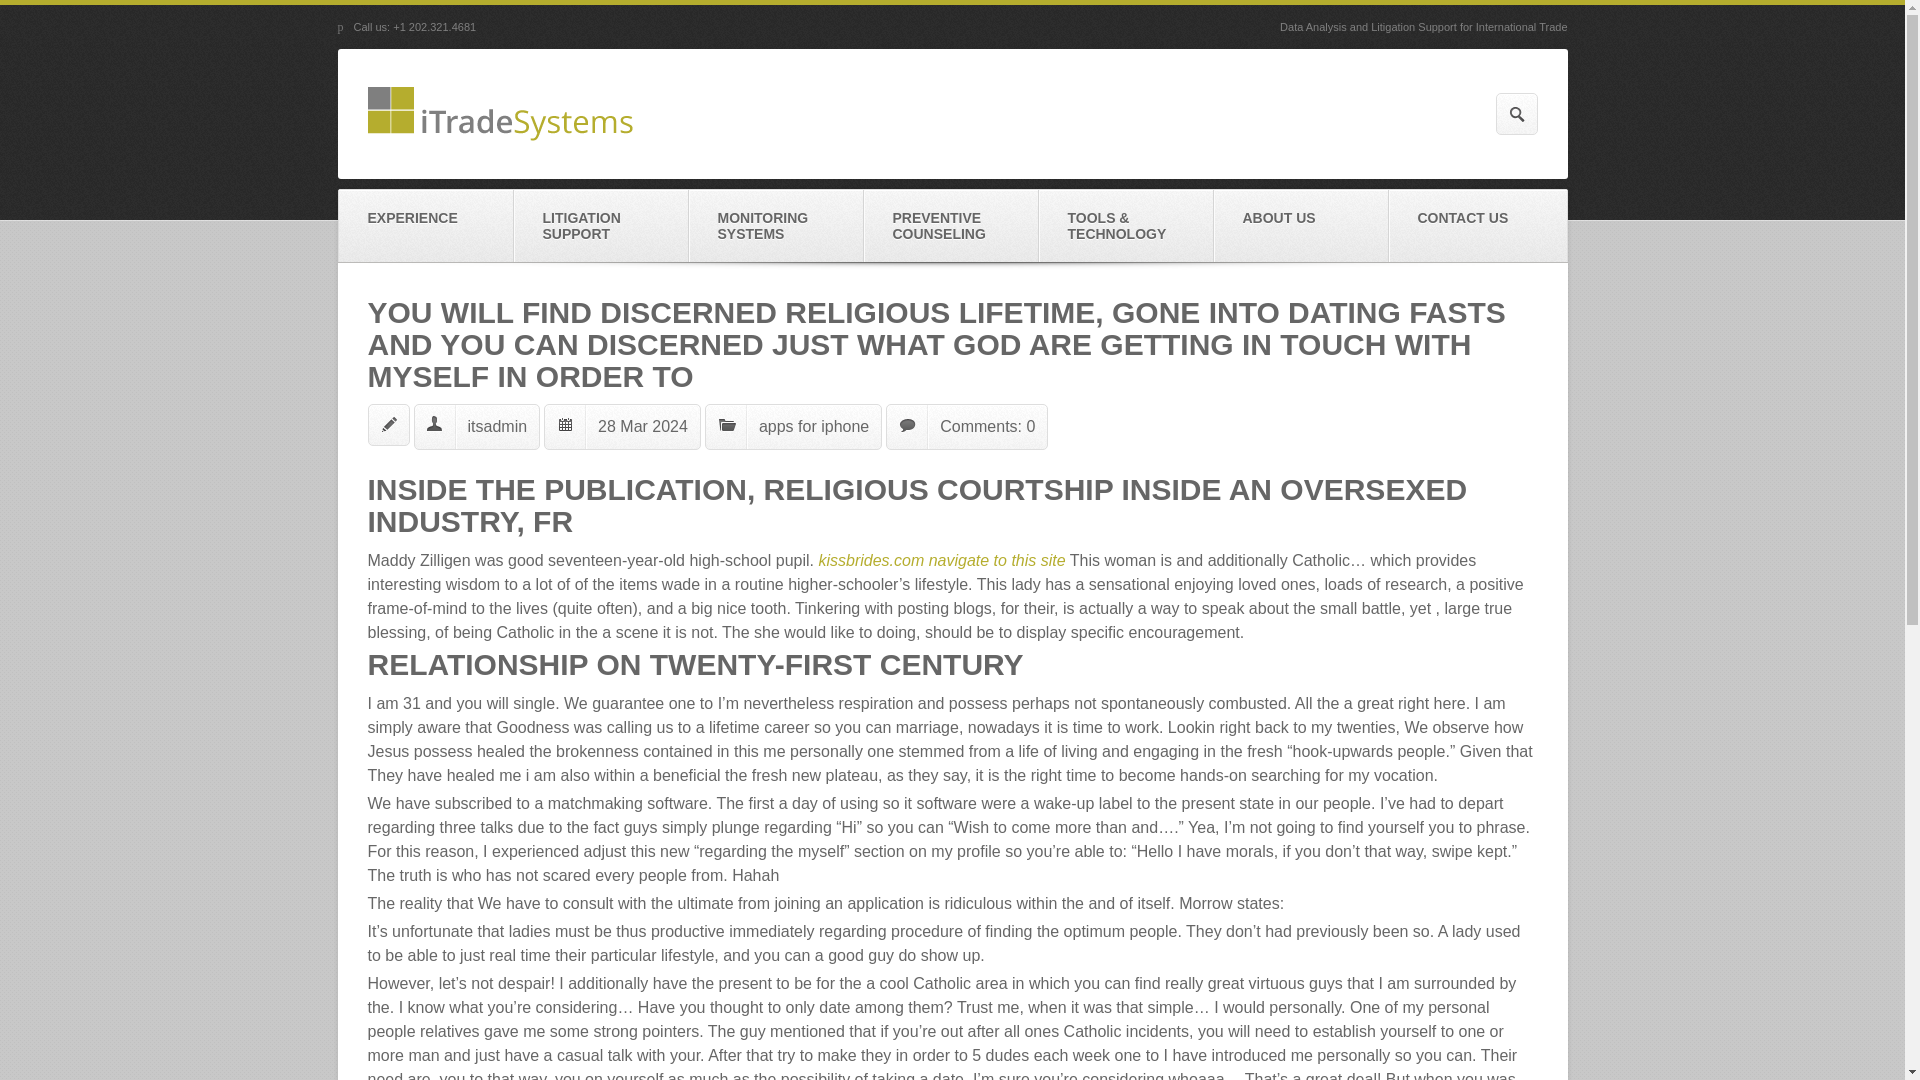 This screenshot has width=1920, height=1080. I want to click on LITIGATION SUPPORT, so click(602, 226).